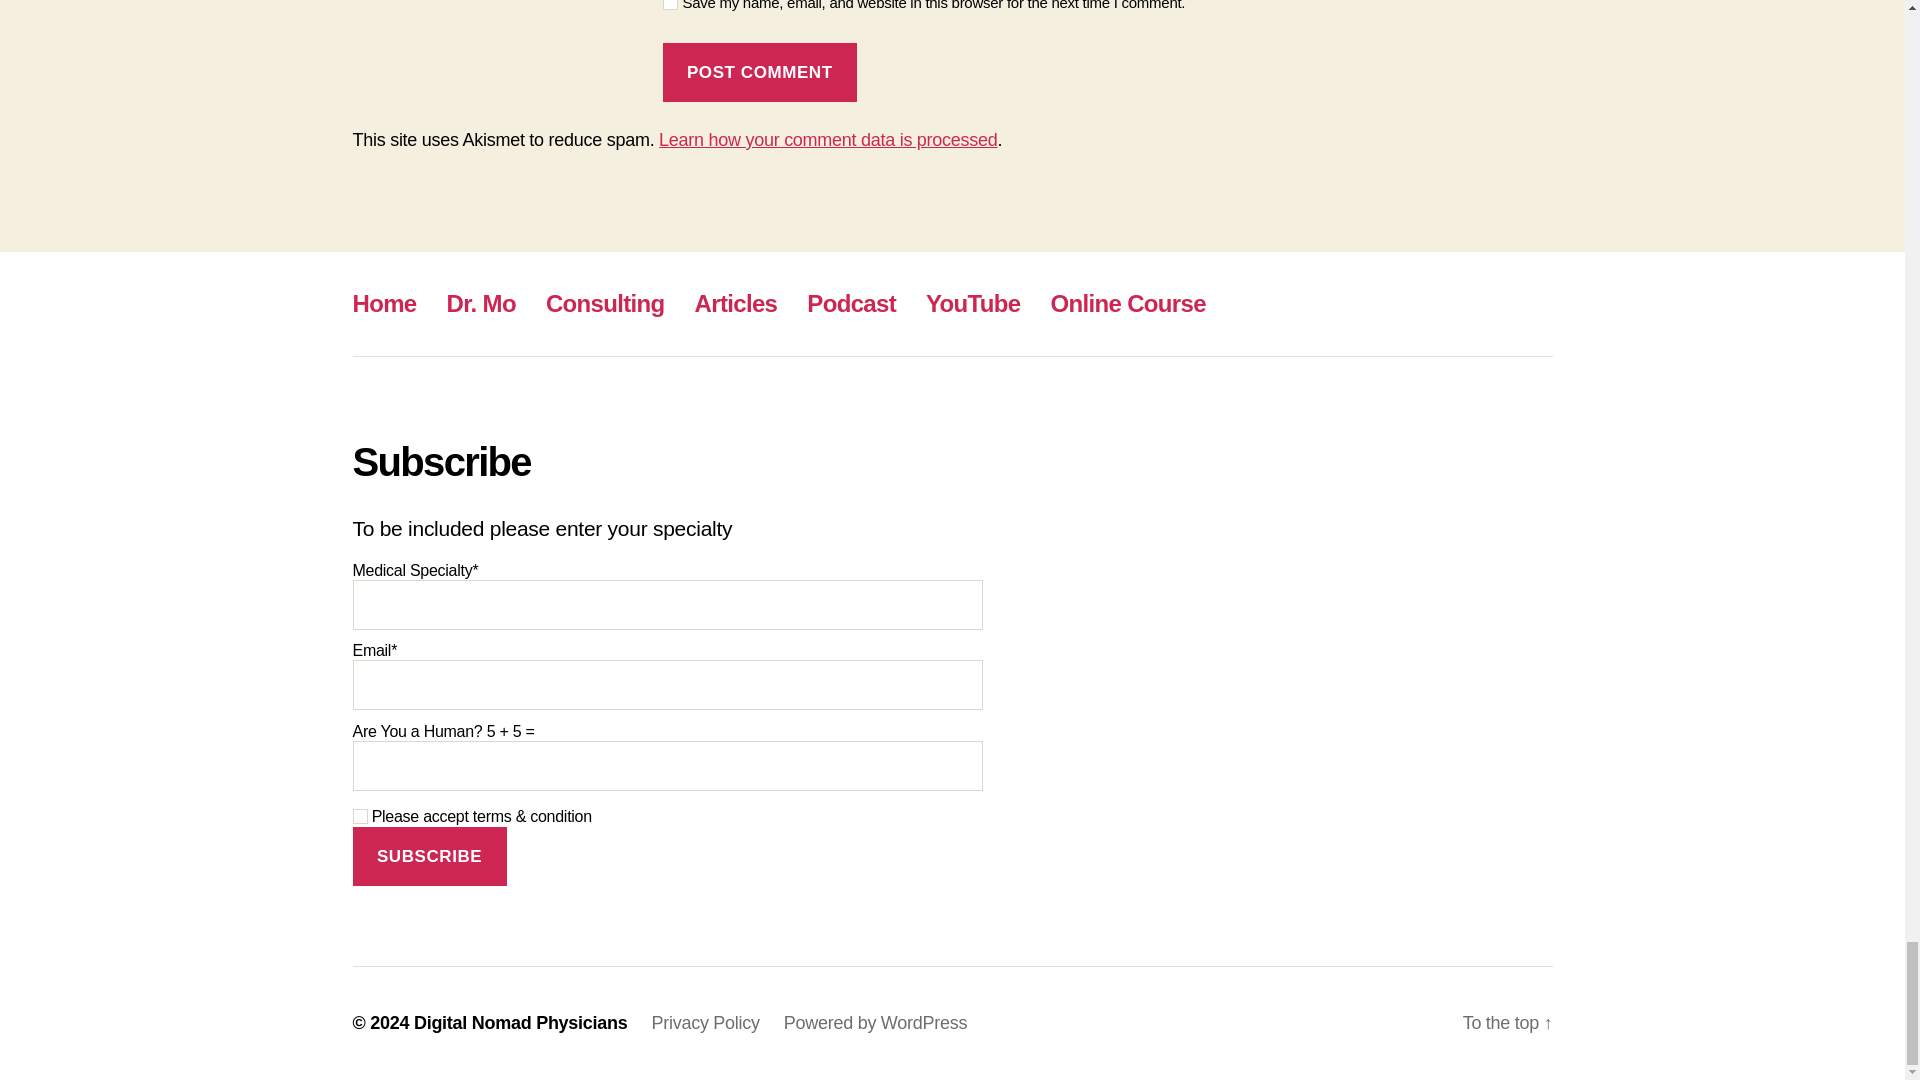 The width and height of the screenshot is (1920, 1080). What do you see at coordinates (759, 72) in the screenshot?
I see `Post Comment` at bounding box center [759, 72].